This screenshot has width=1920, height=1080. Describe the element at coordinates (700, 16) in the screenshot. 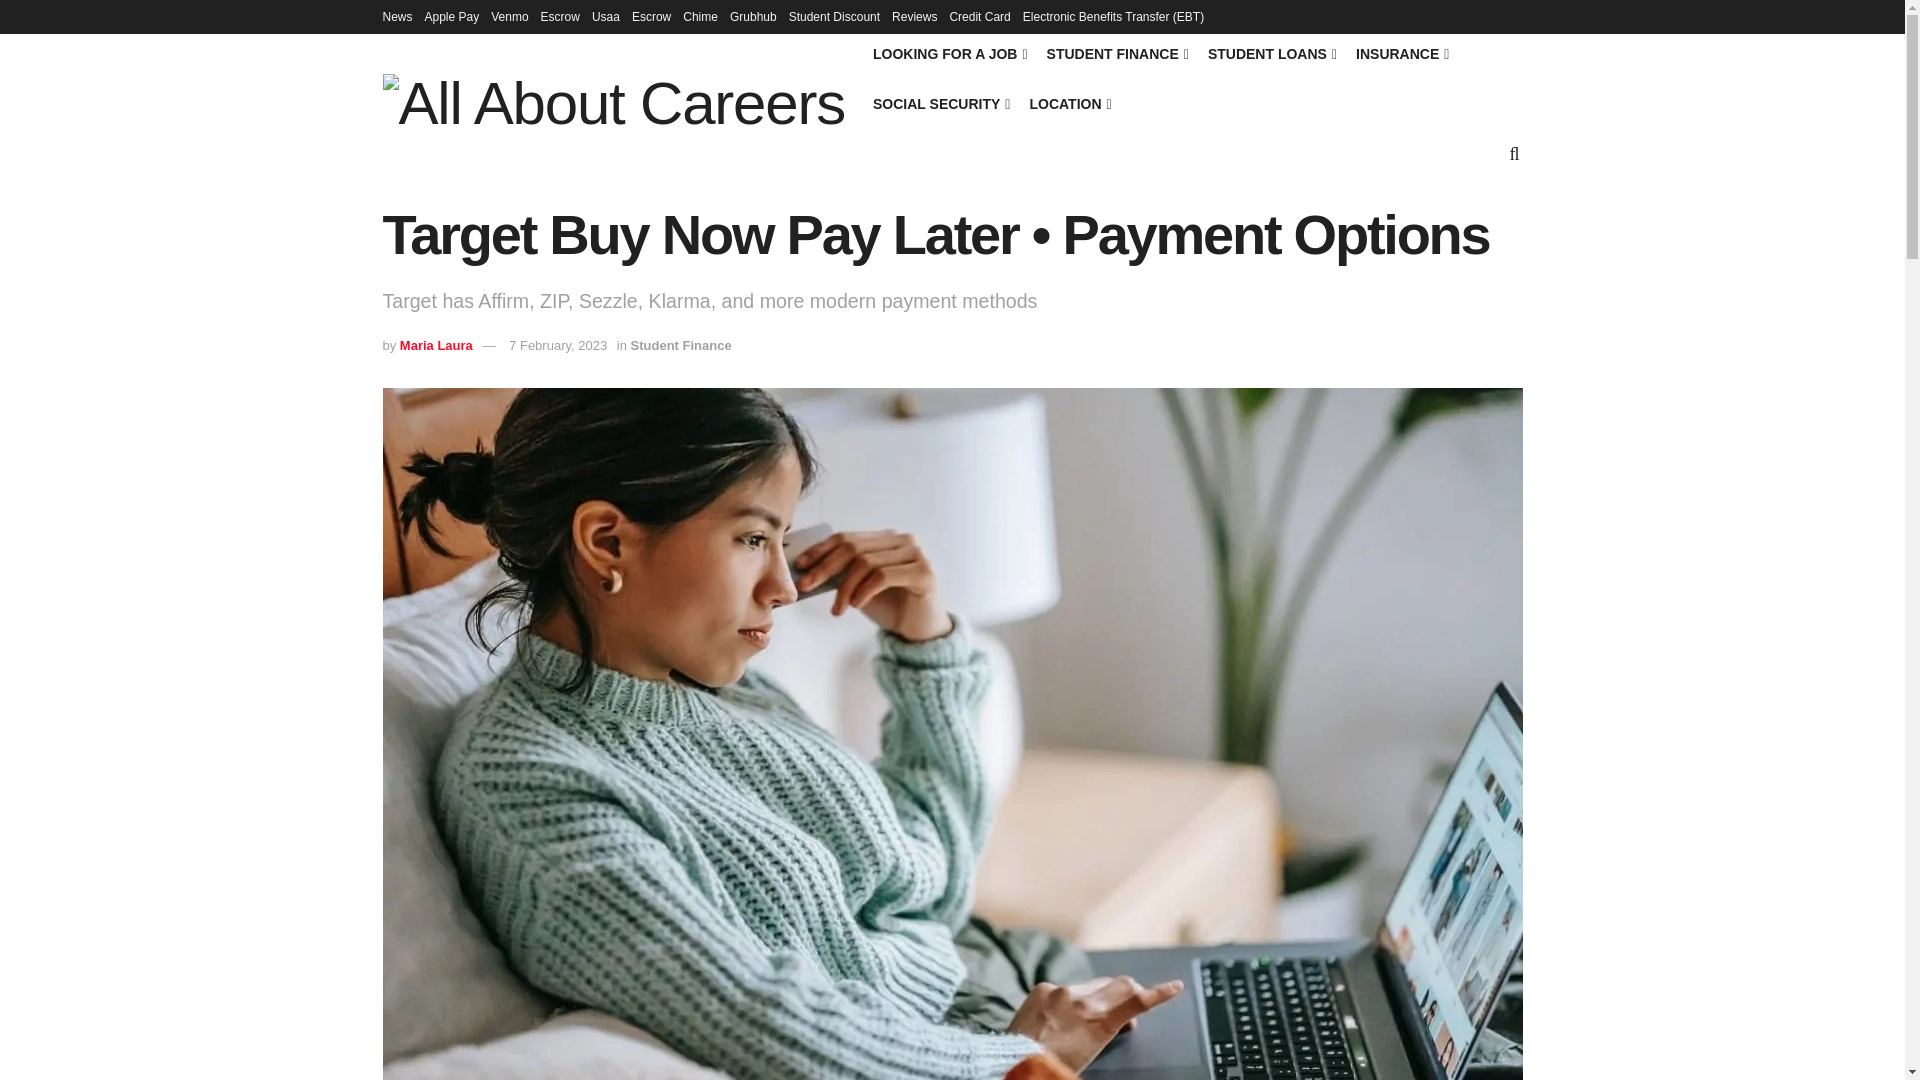

I see `Chime` at that location.